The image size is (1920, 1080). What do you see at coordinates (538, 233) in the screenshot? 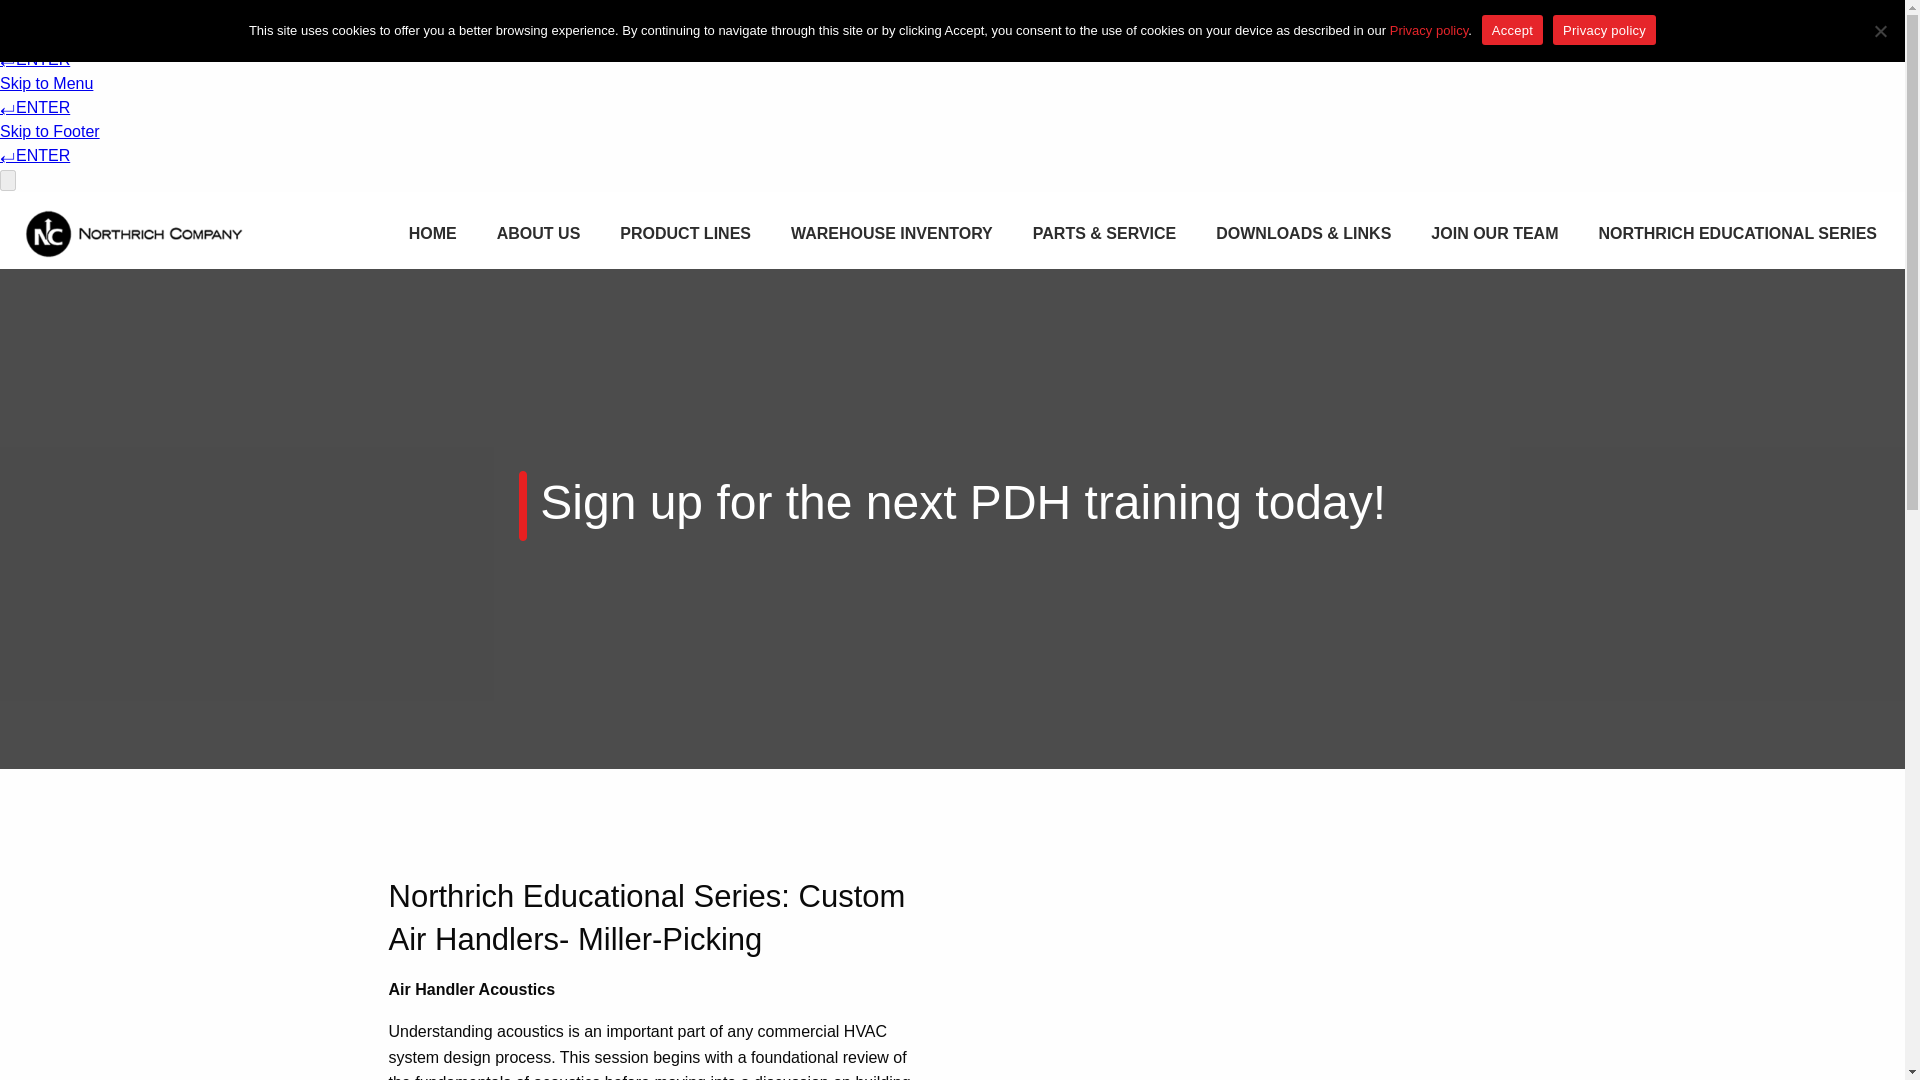
I see `ABOUT US` at bounding box center [538, 233].